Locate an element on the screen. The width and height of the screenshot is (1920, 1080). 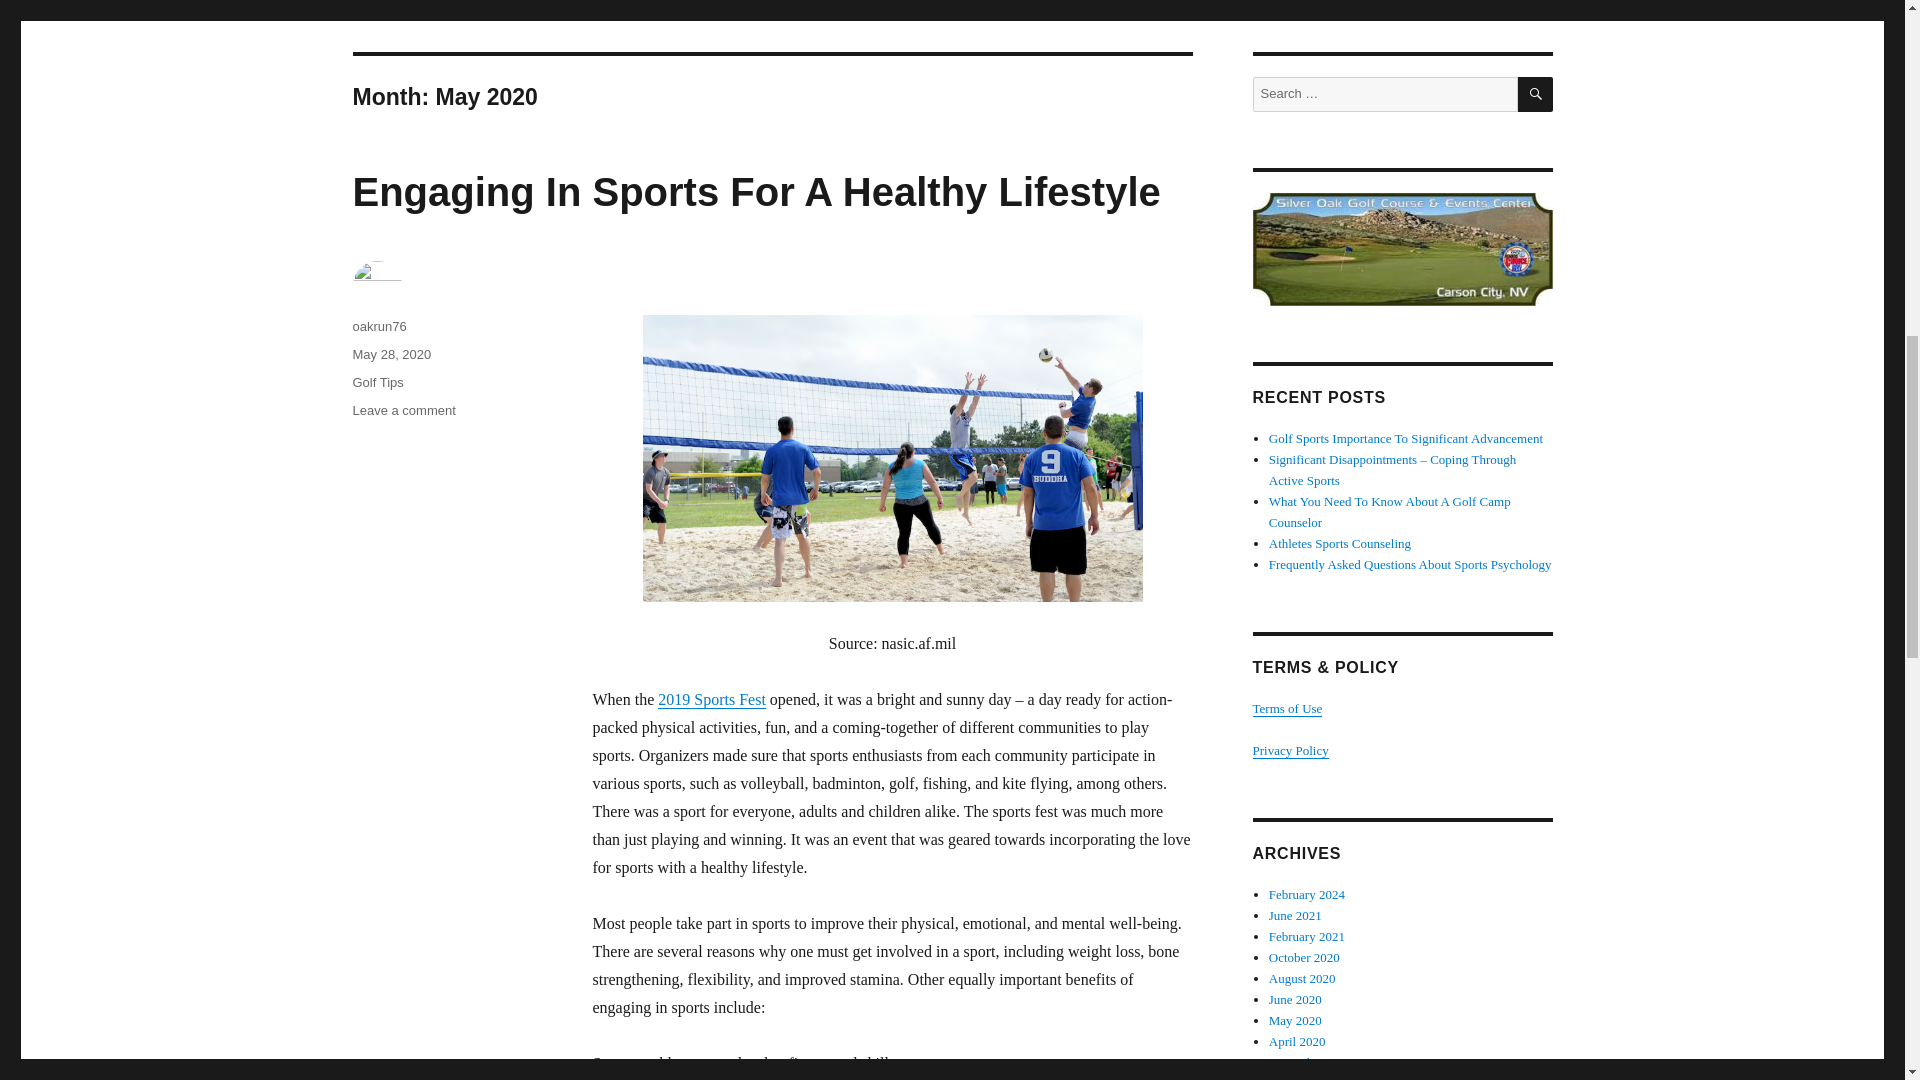
October 2019 is located at coordinates (1304, 1078).